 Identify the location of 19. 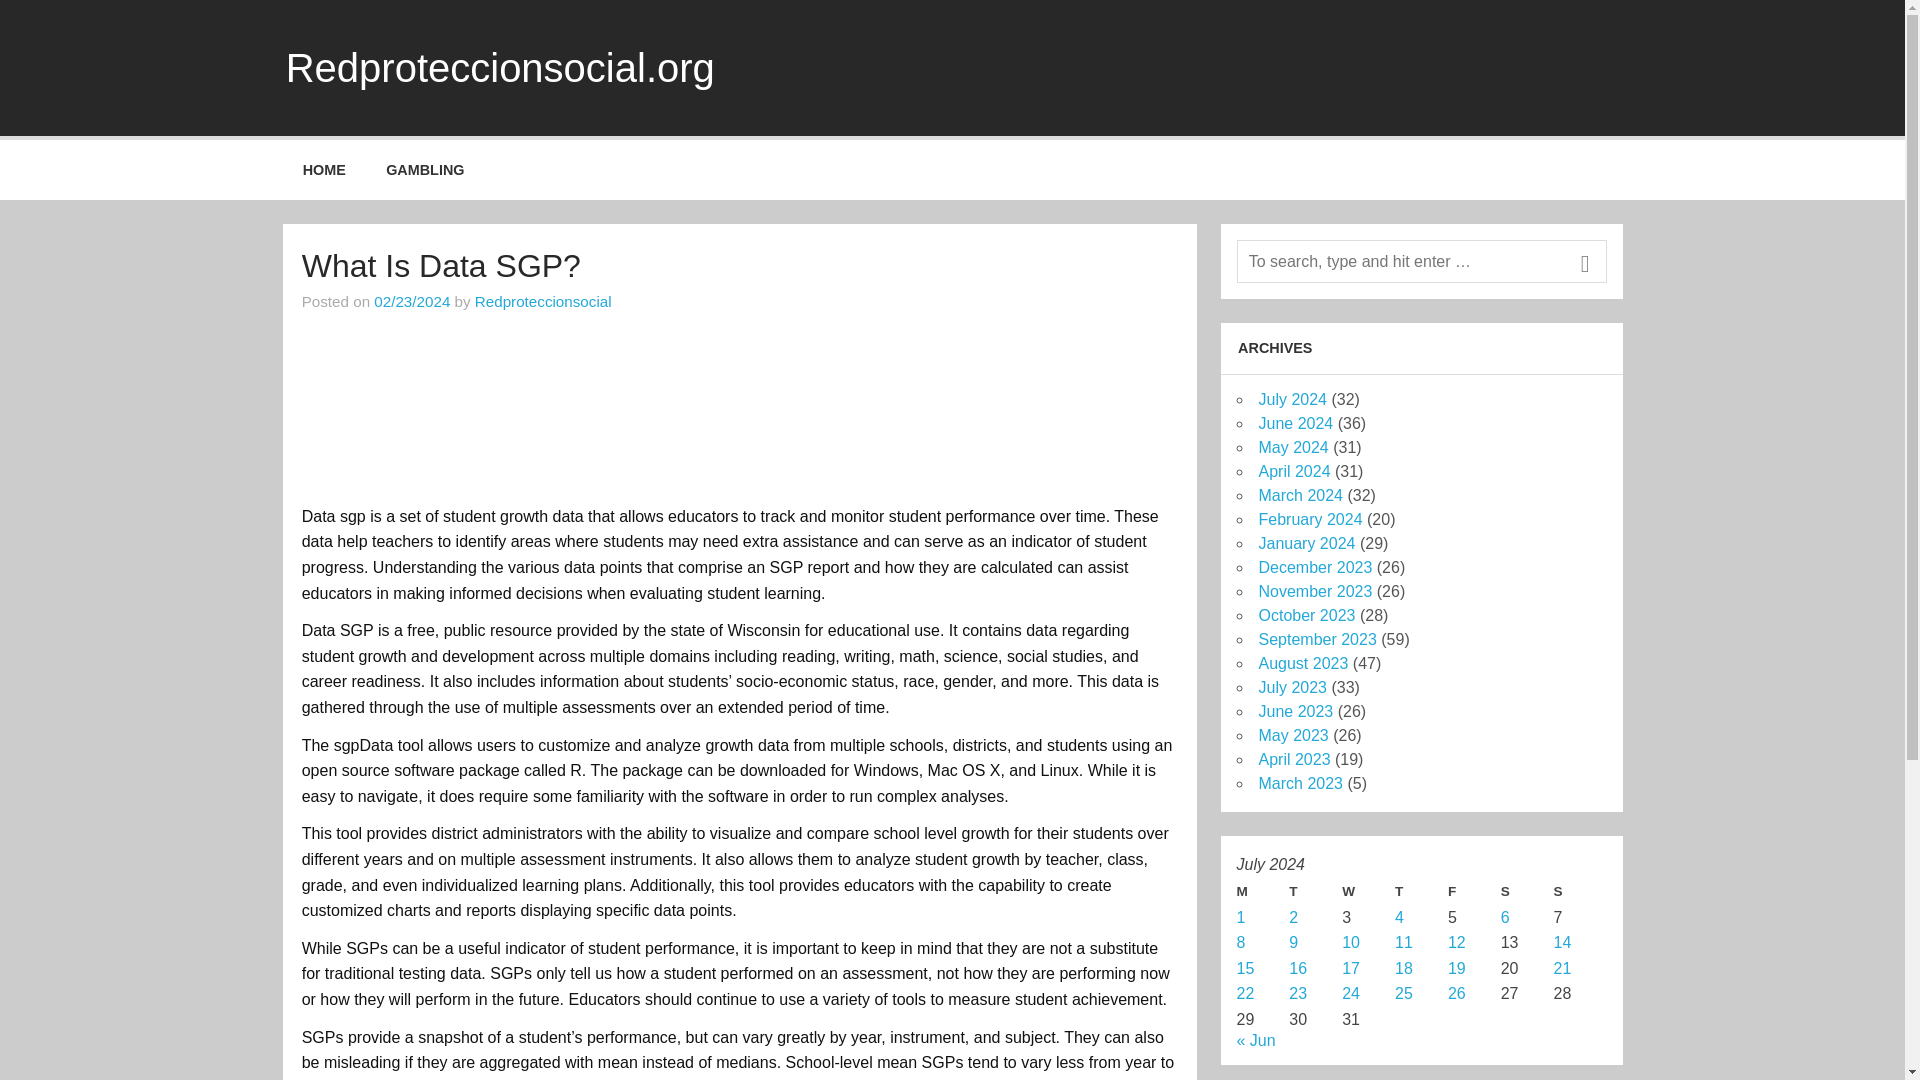
(1456, 968).